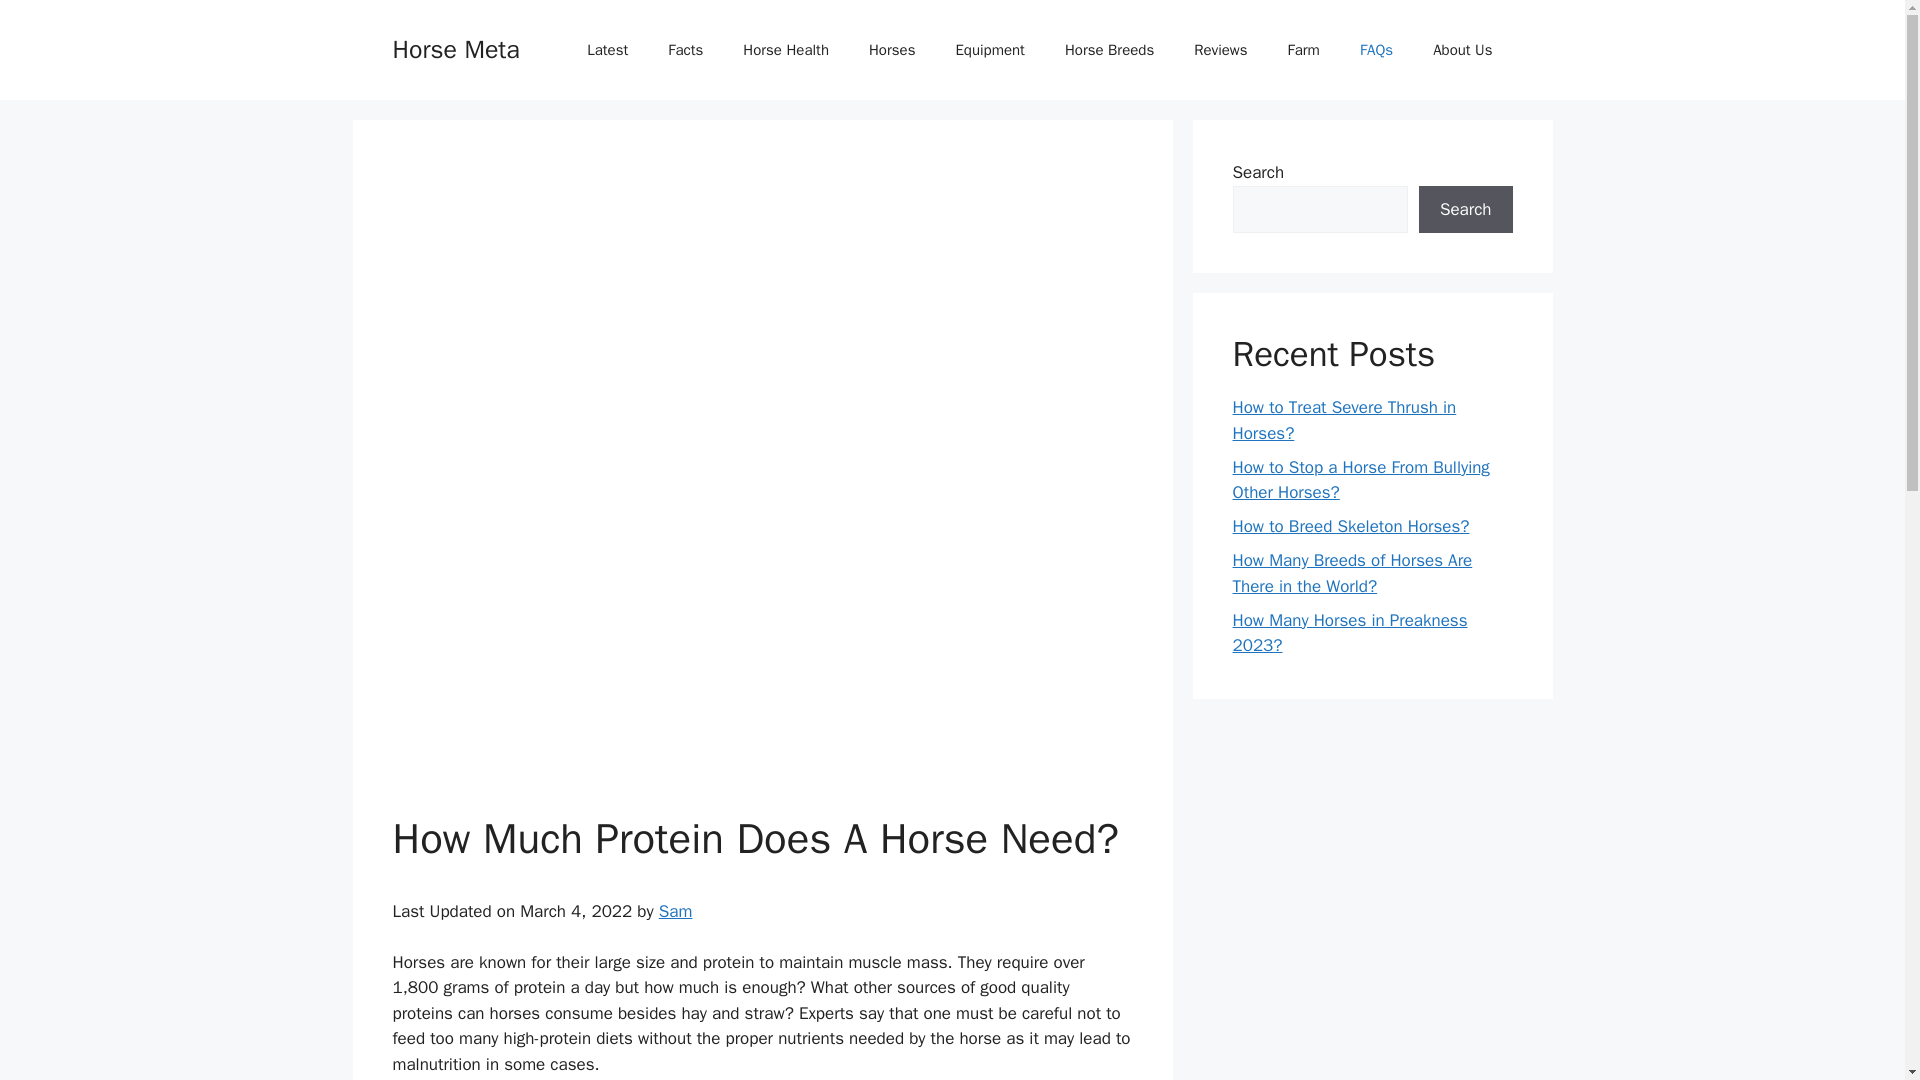 The image size is (1920, 1080). I want to click on How to Breed Skeleton Horses?, so click(1350, 526).